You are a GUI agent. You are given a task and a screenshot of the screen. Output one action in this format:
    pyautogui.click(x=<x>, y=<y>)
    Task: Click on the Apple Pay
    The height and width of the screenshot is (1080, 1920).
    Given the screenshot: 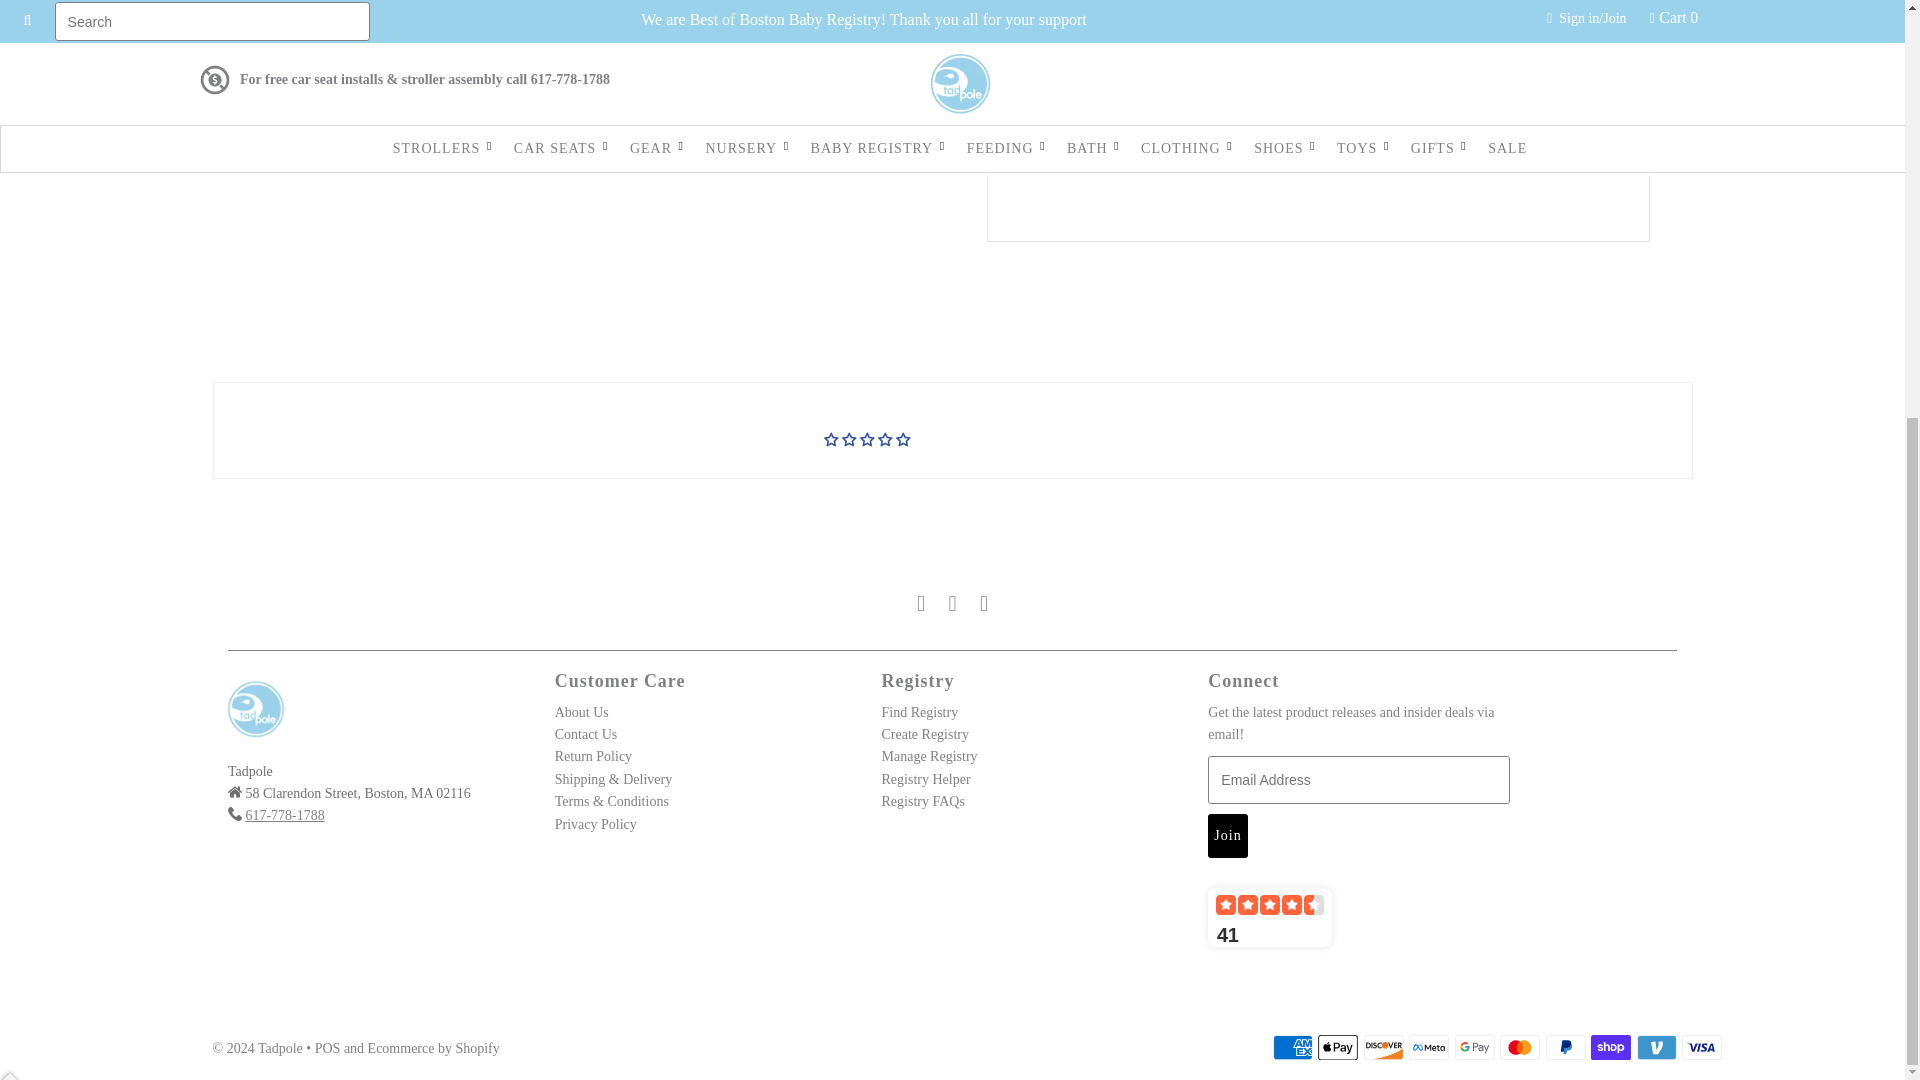 What is the action you would take?
    pyautogui.click(x=1337, y=1047)
    